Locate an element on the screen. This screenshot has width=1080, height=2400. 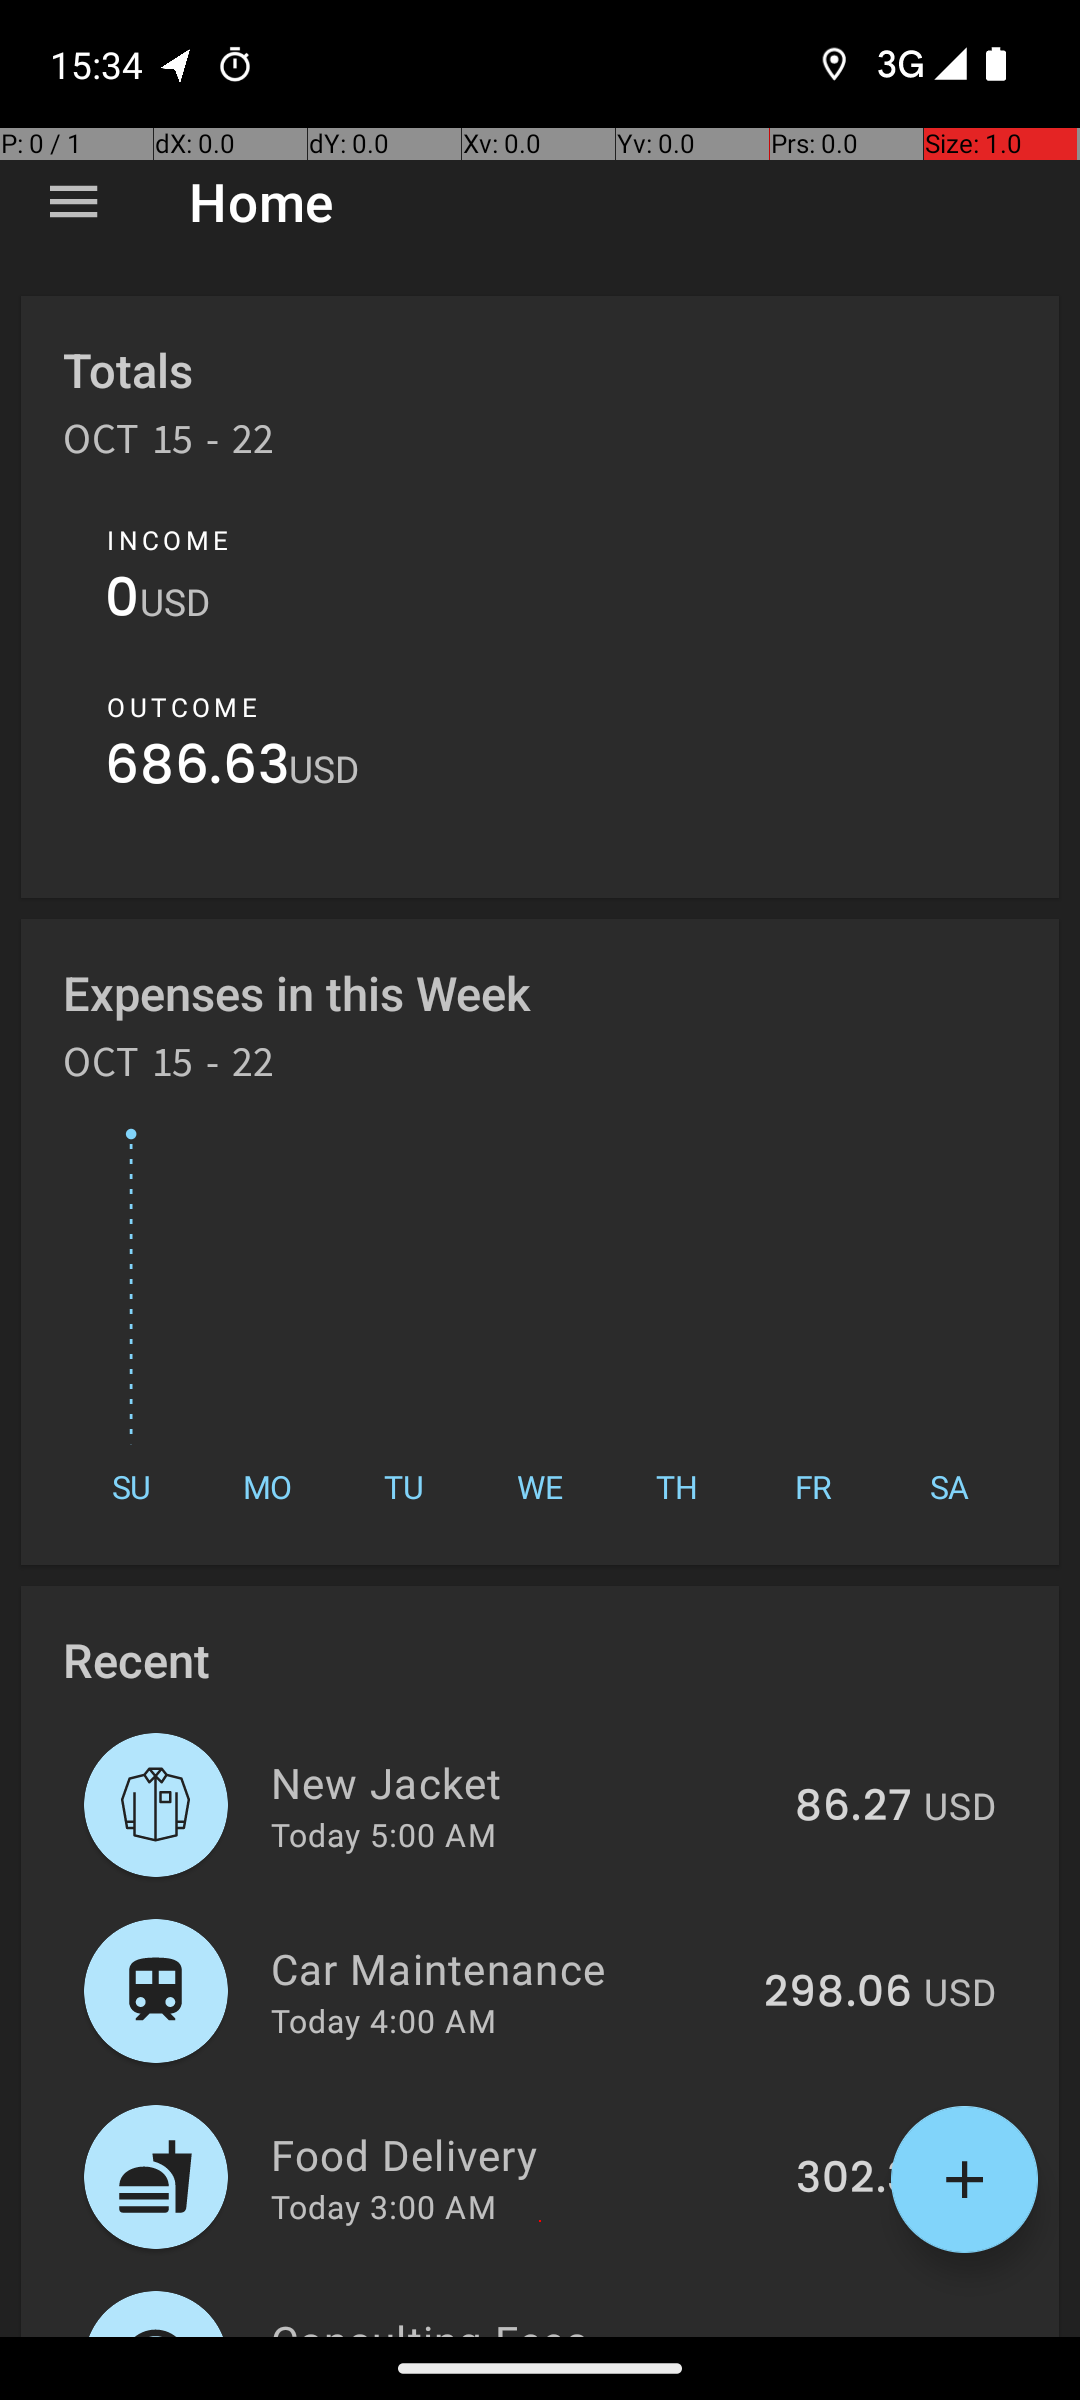
298.06 is located at coordinates (838, 1993).